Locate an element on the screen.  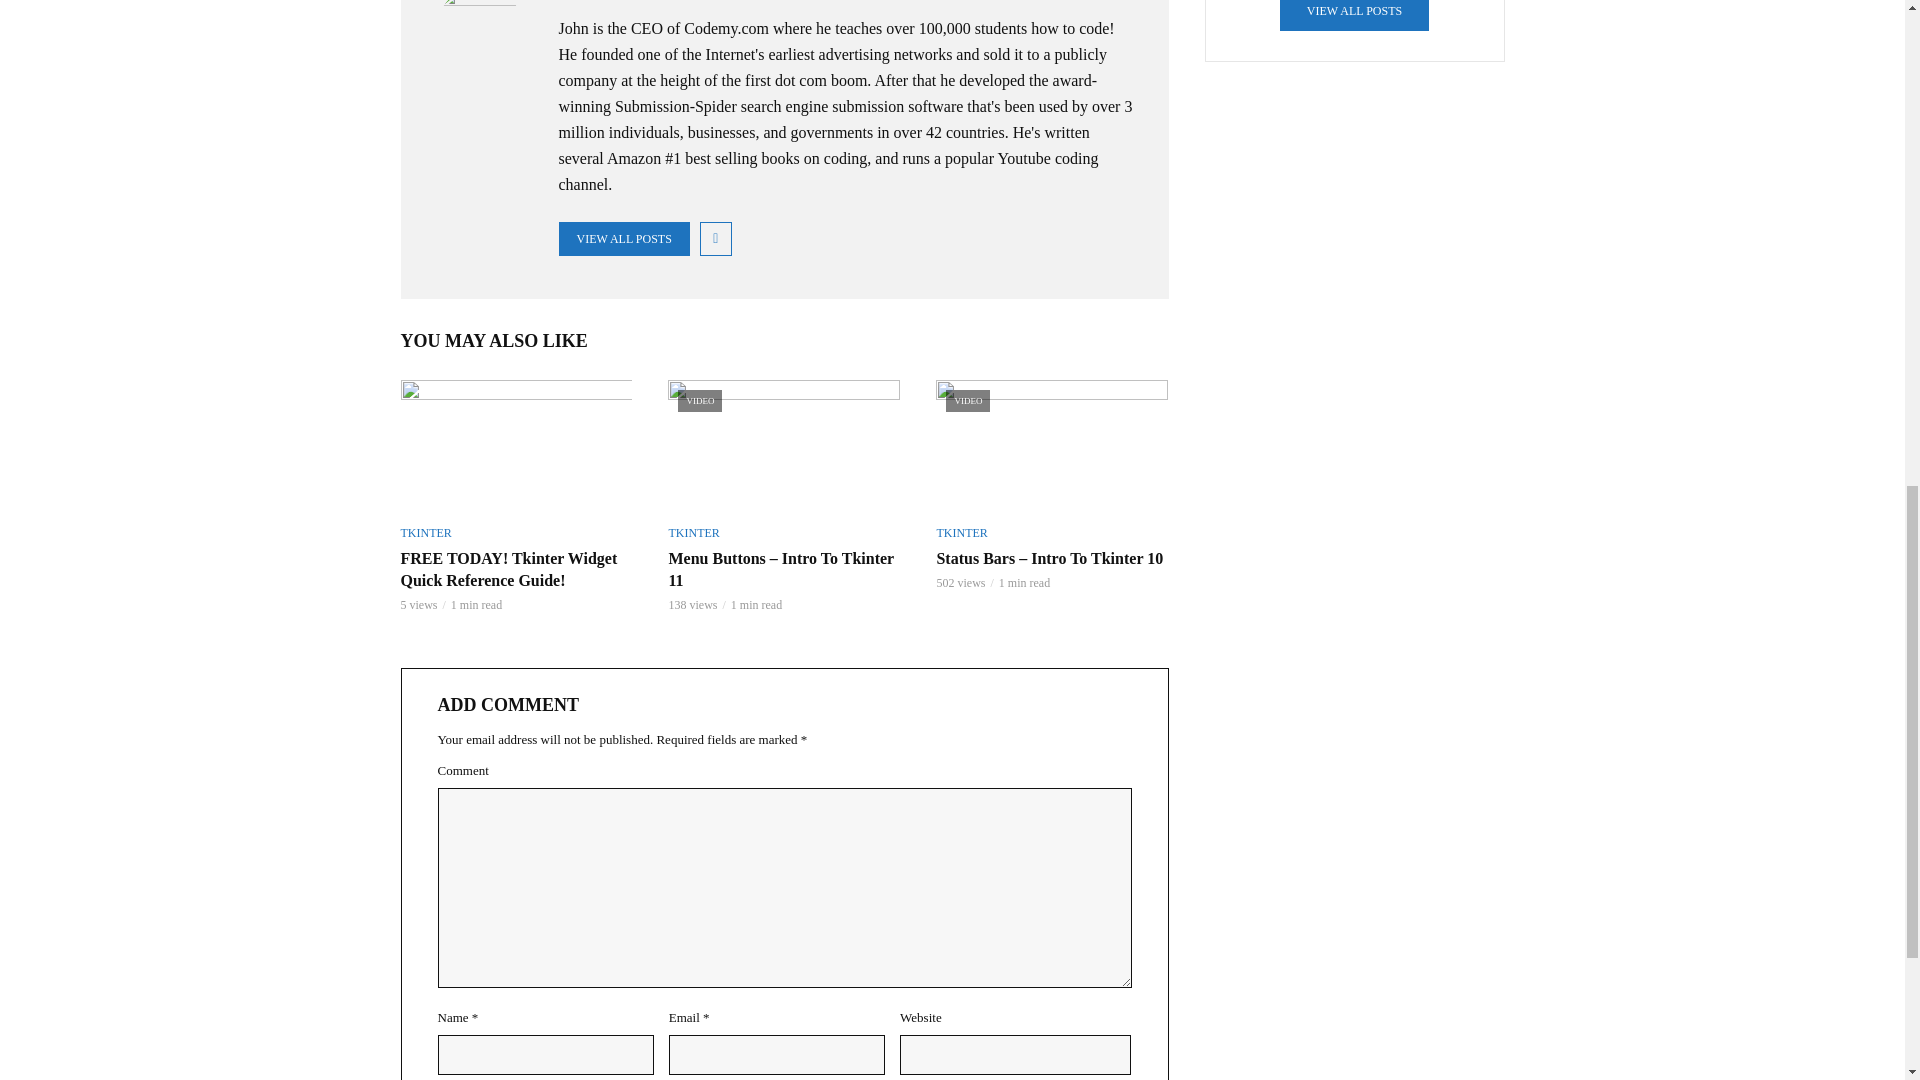
TKINTER is located at coordinates (425, 532).